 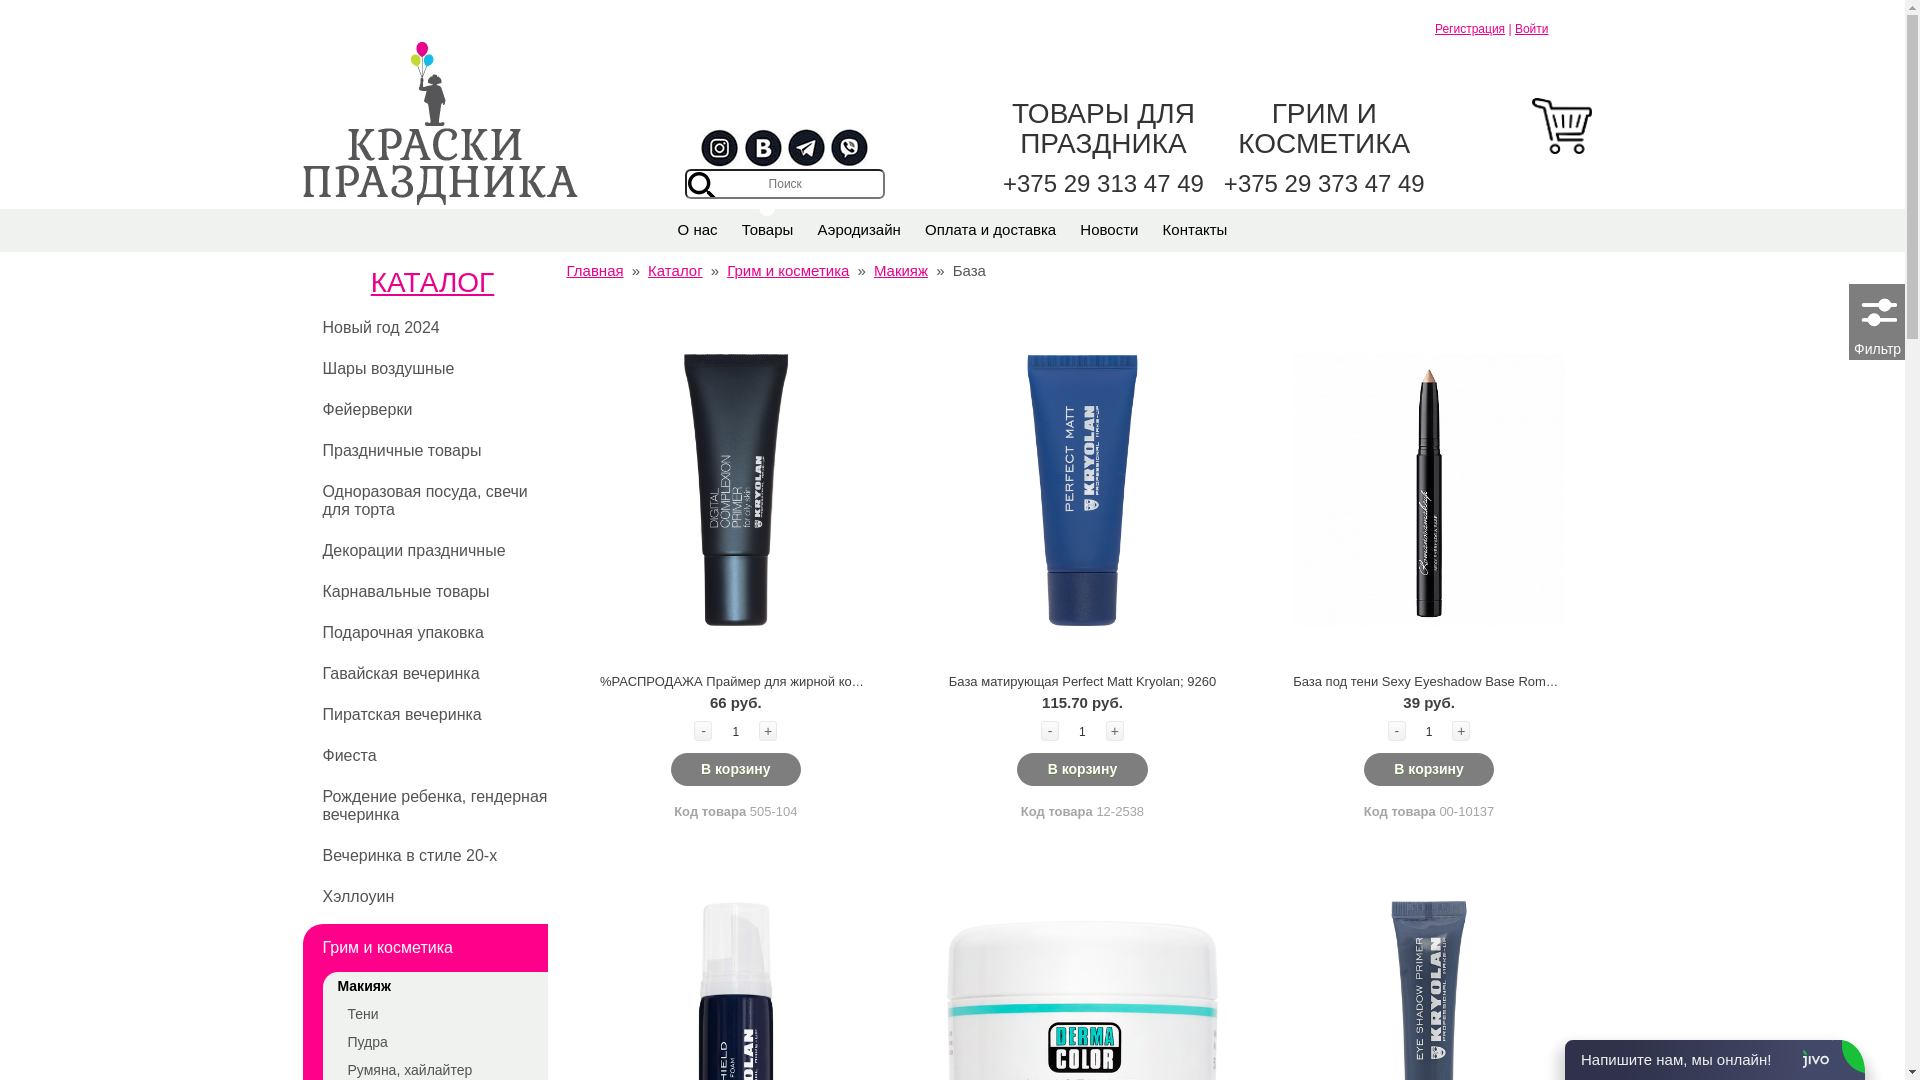 What do you see at coordinates (850, 149) in the screenshot?
I see `viber` at bounding box center [850, 149].